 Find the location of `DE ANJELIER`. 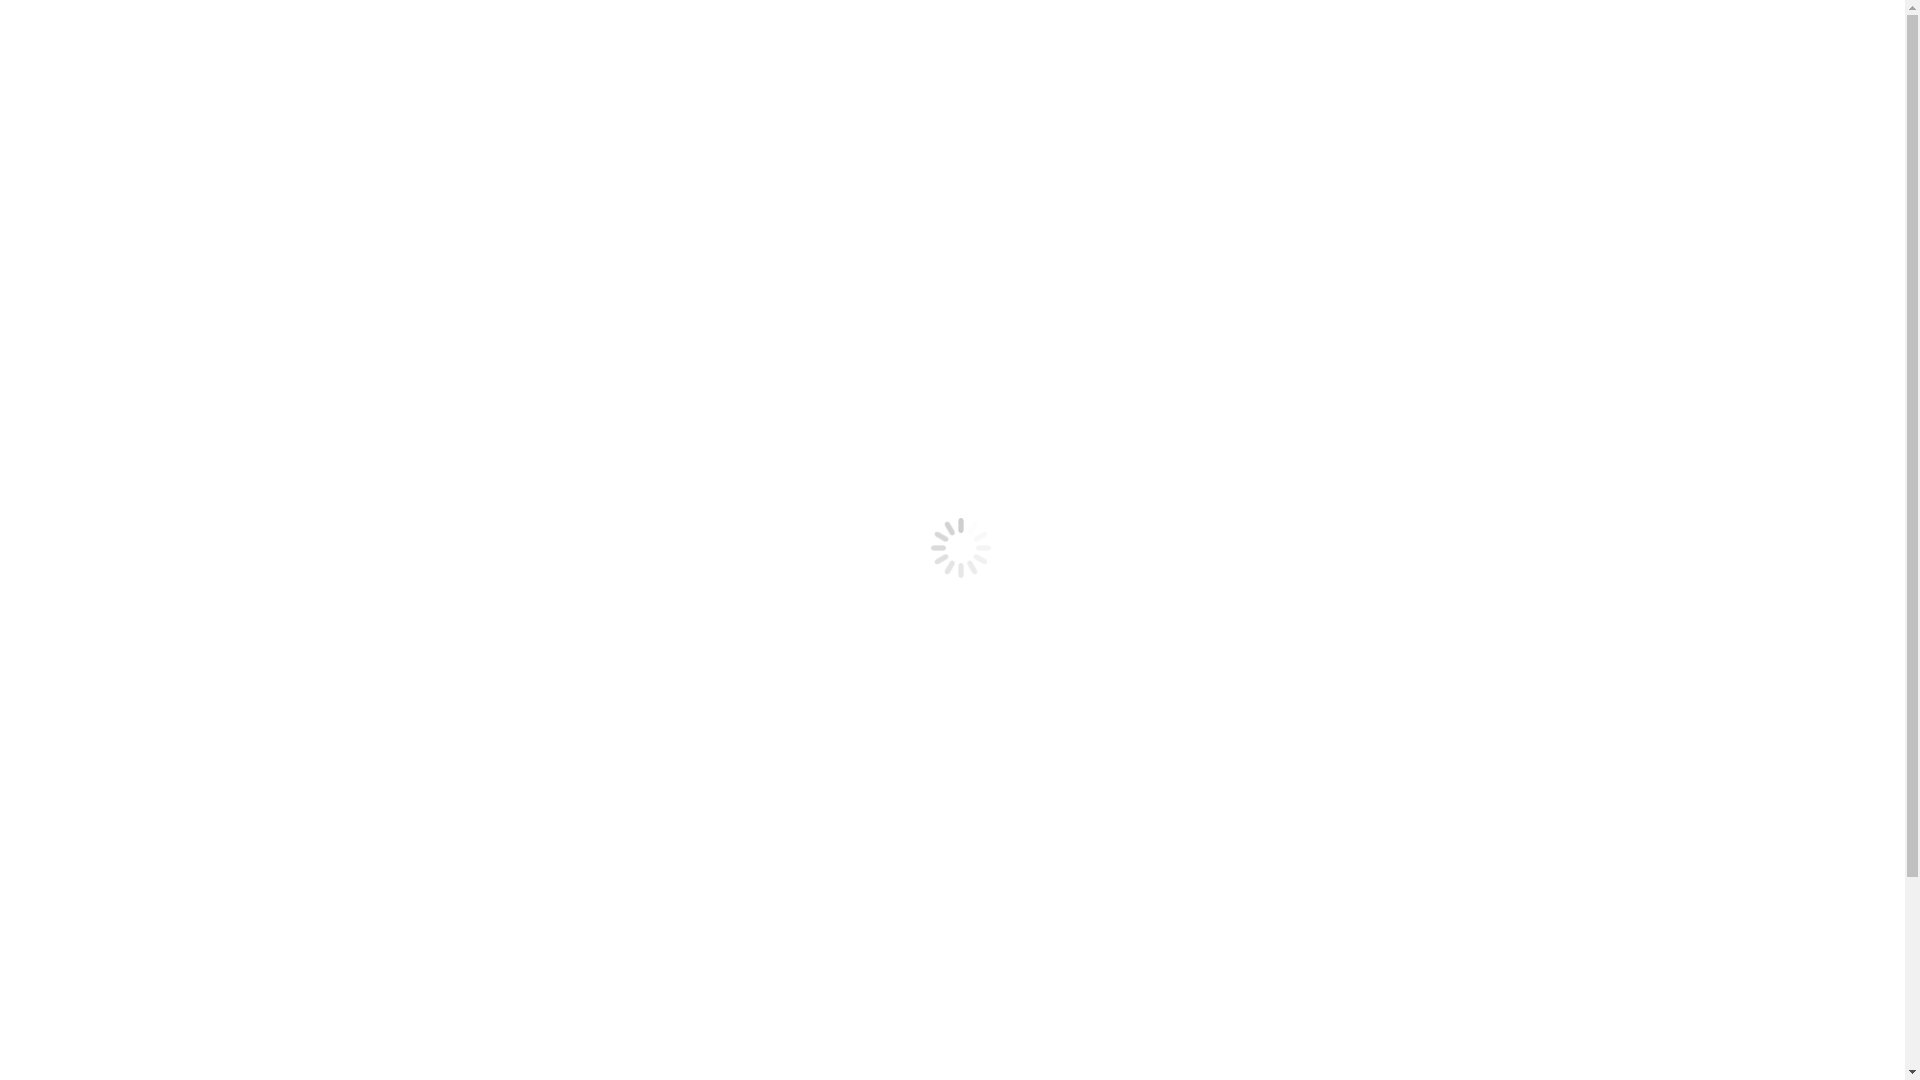

DE ANJELIER is located at coordinates (98, 238).